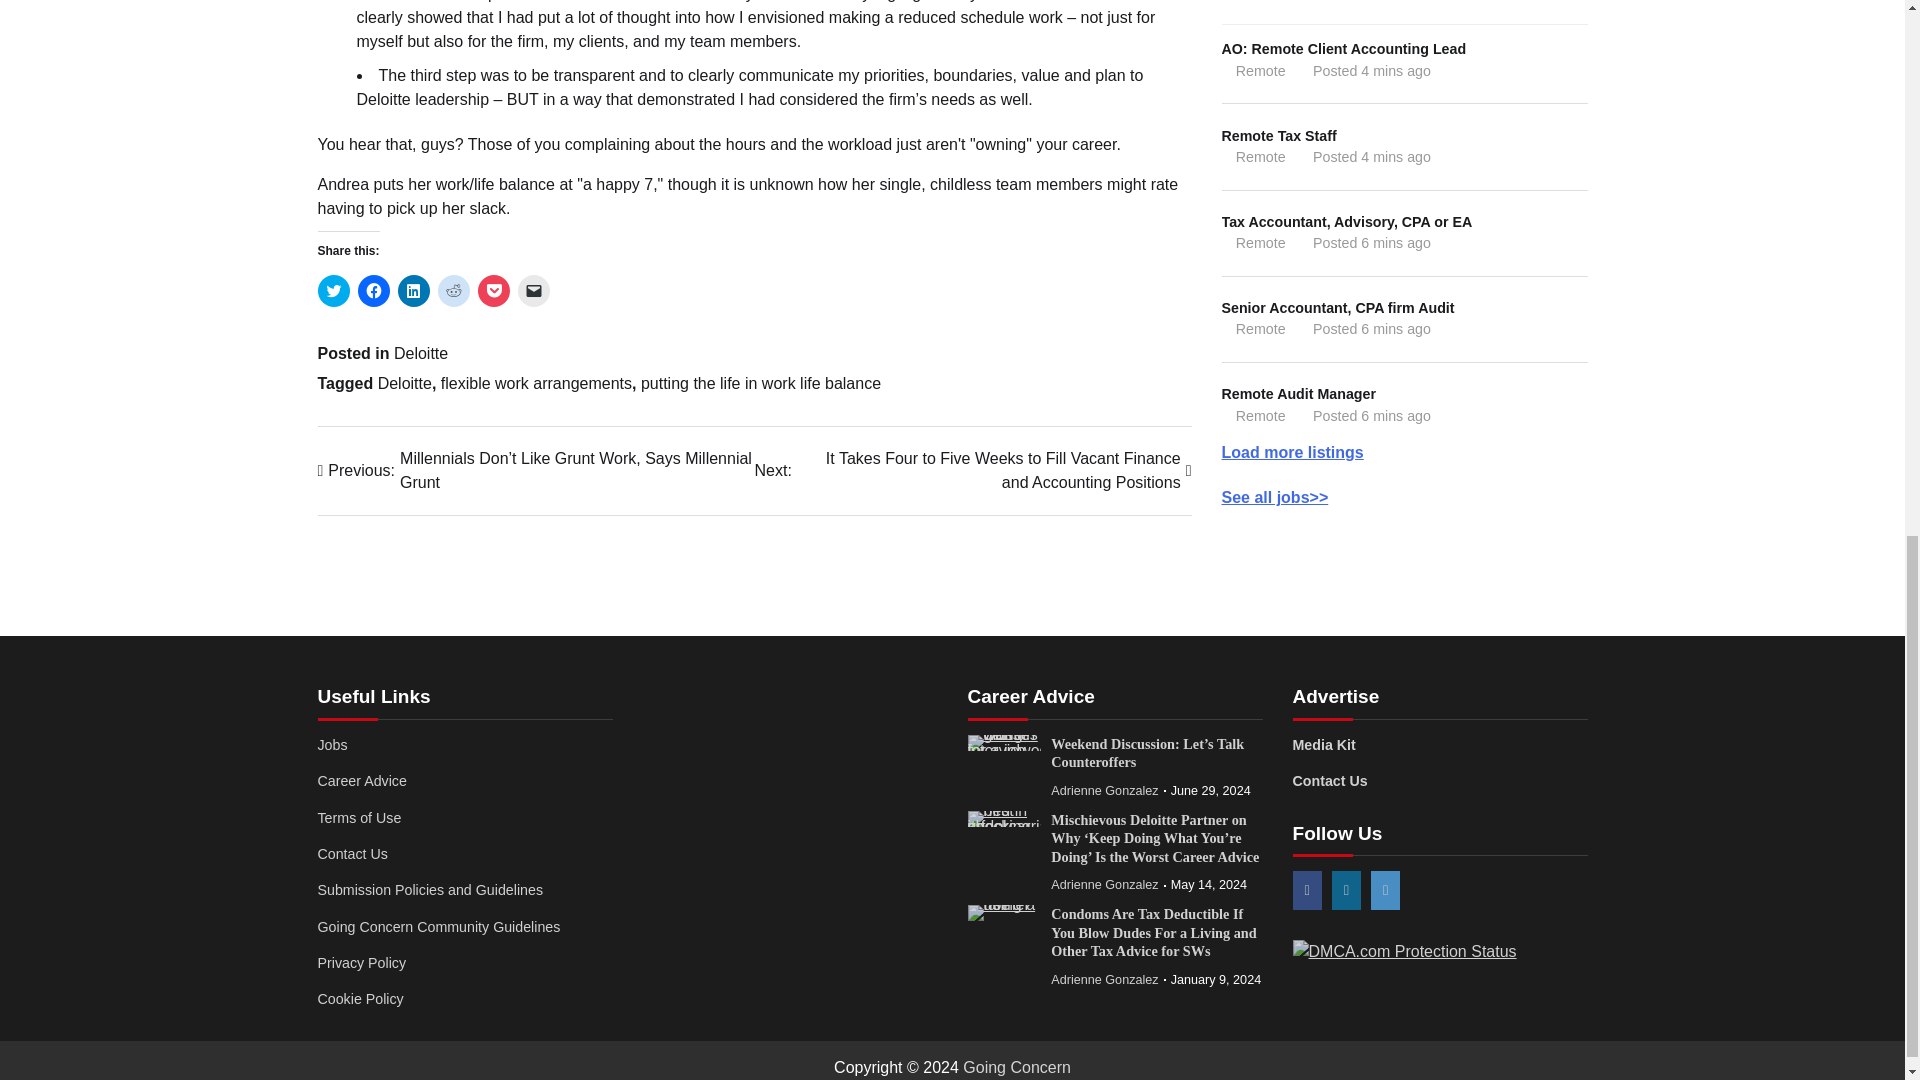  Describe the element at coordinates (414, 290) in the screenshot. I see `Click to share on LinkedIn` at that location.